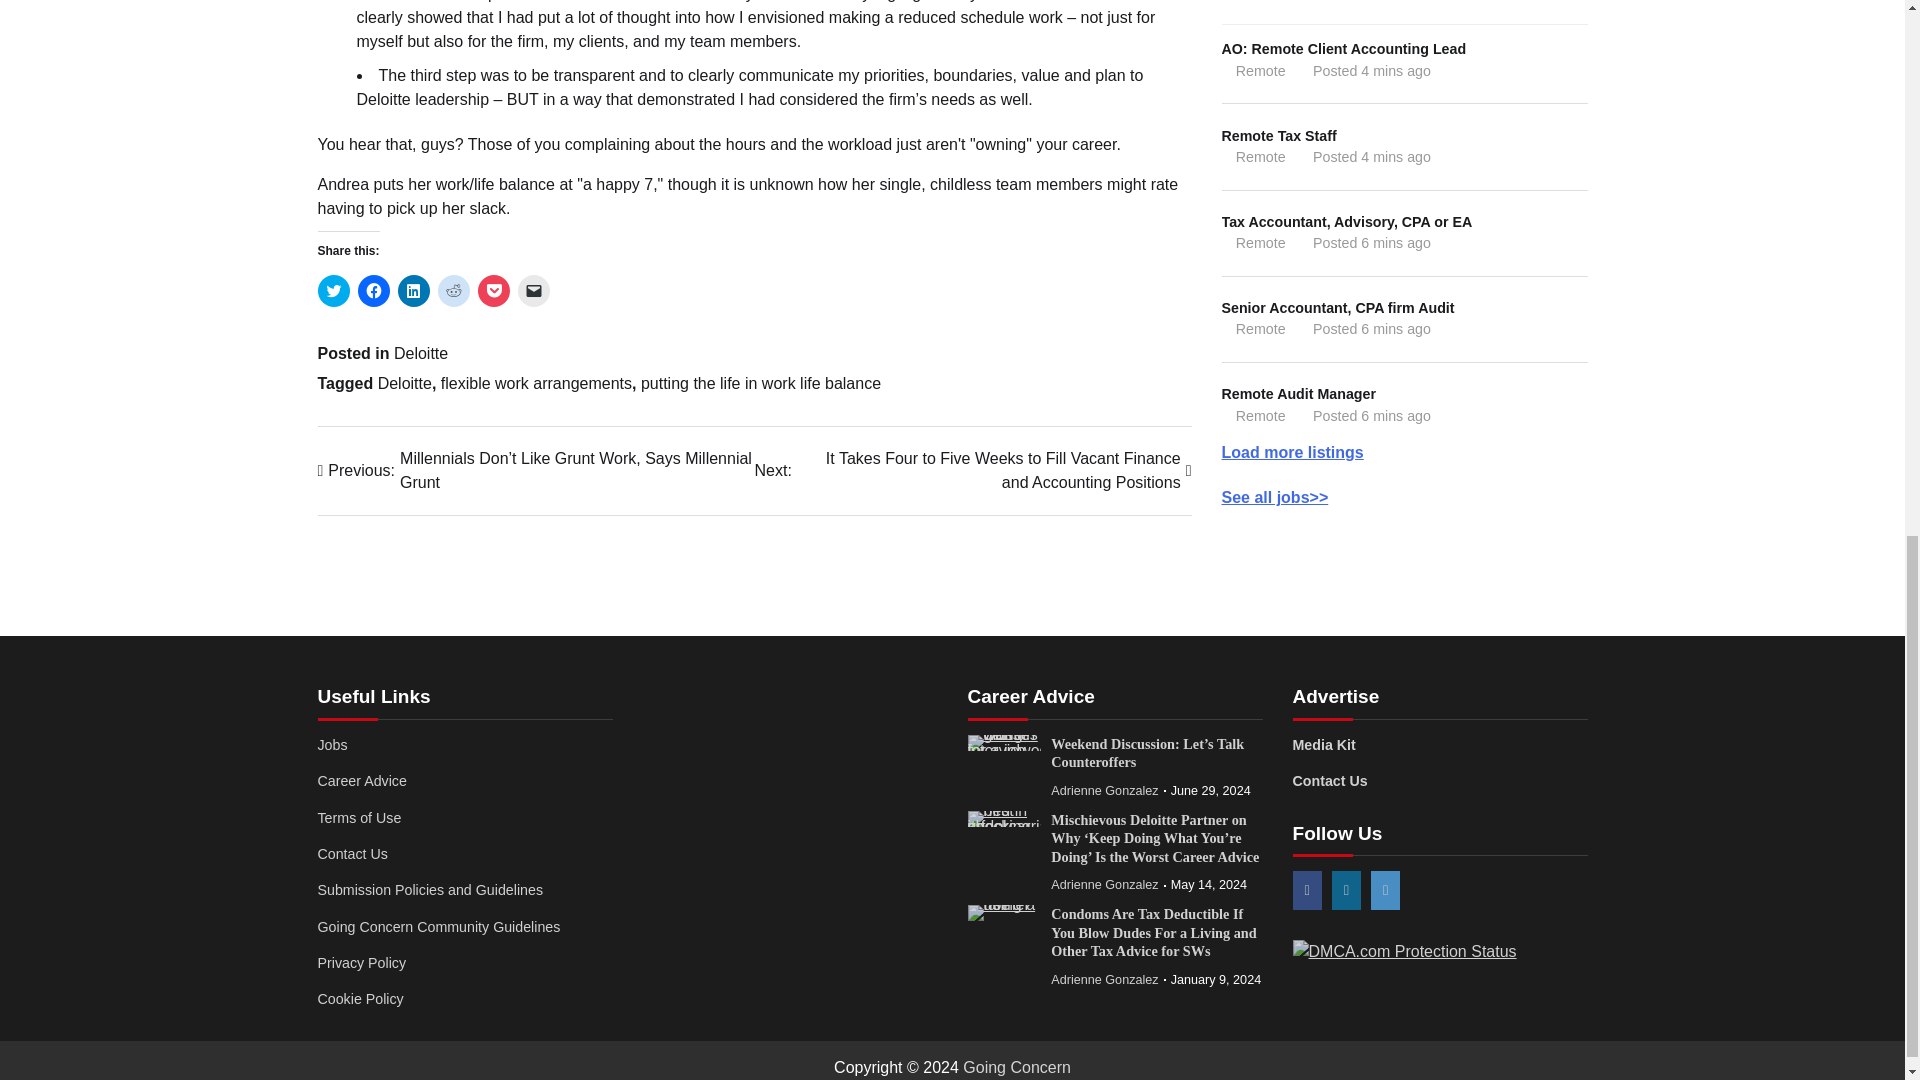  Describe the element at coordinates (414, 290) in the screenshot. I see `Click to share on LinkedIn` at that location.